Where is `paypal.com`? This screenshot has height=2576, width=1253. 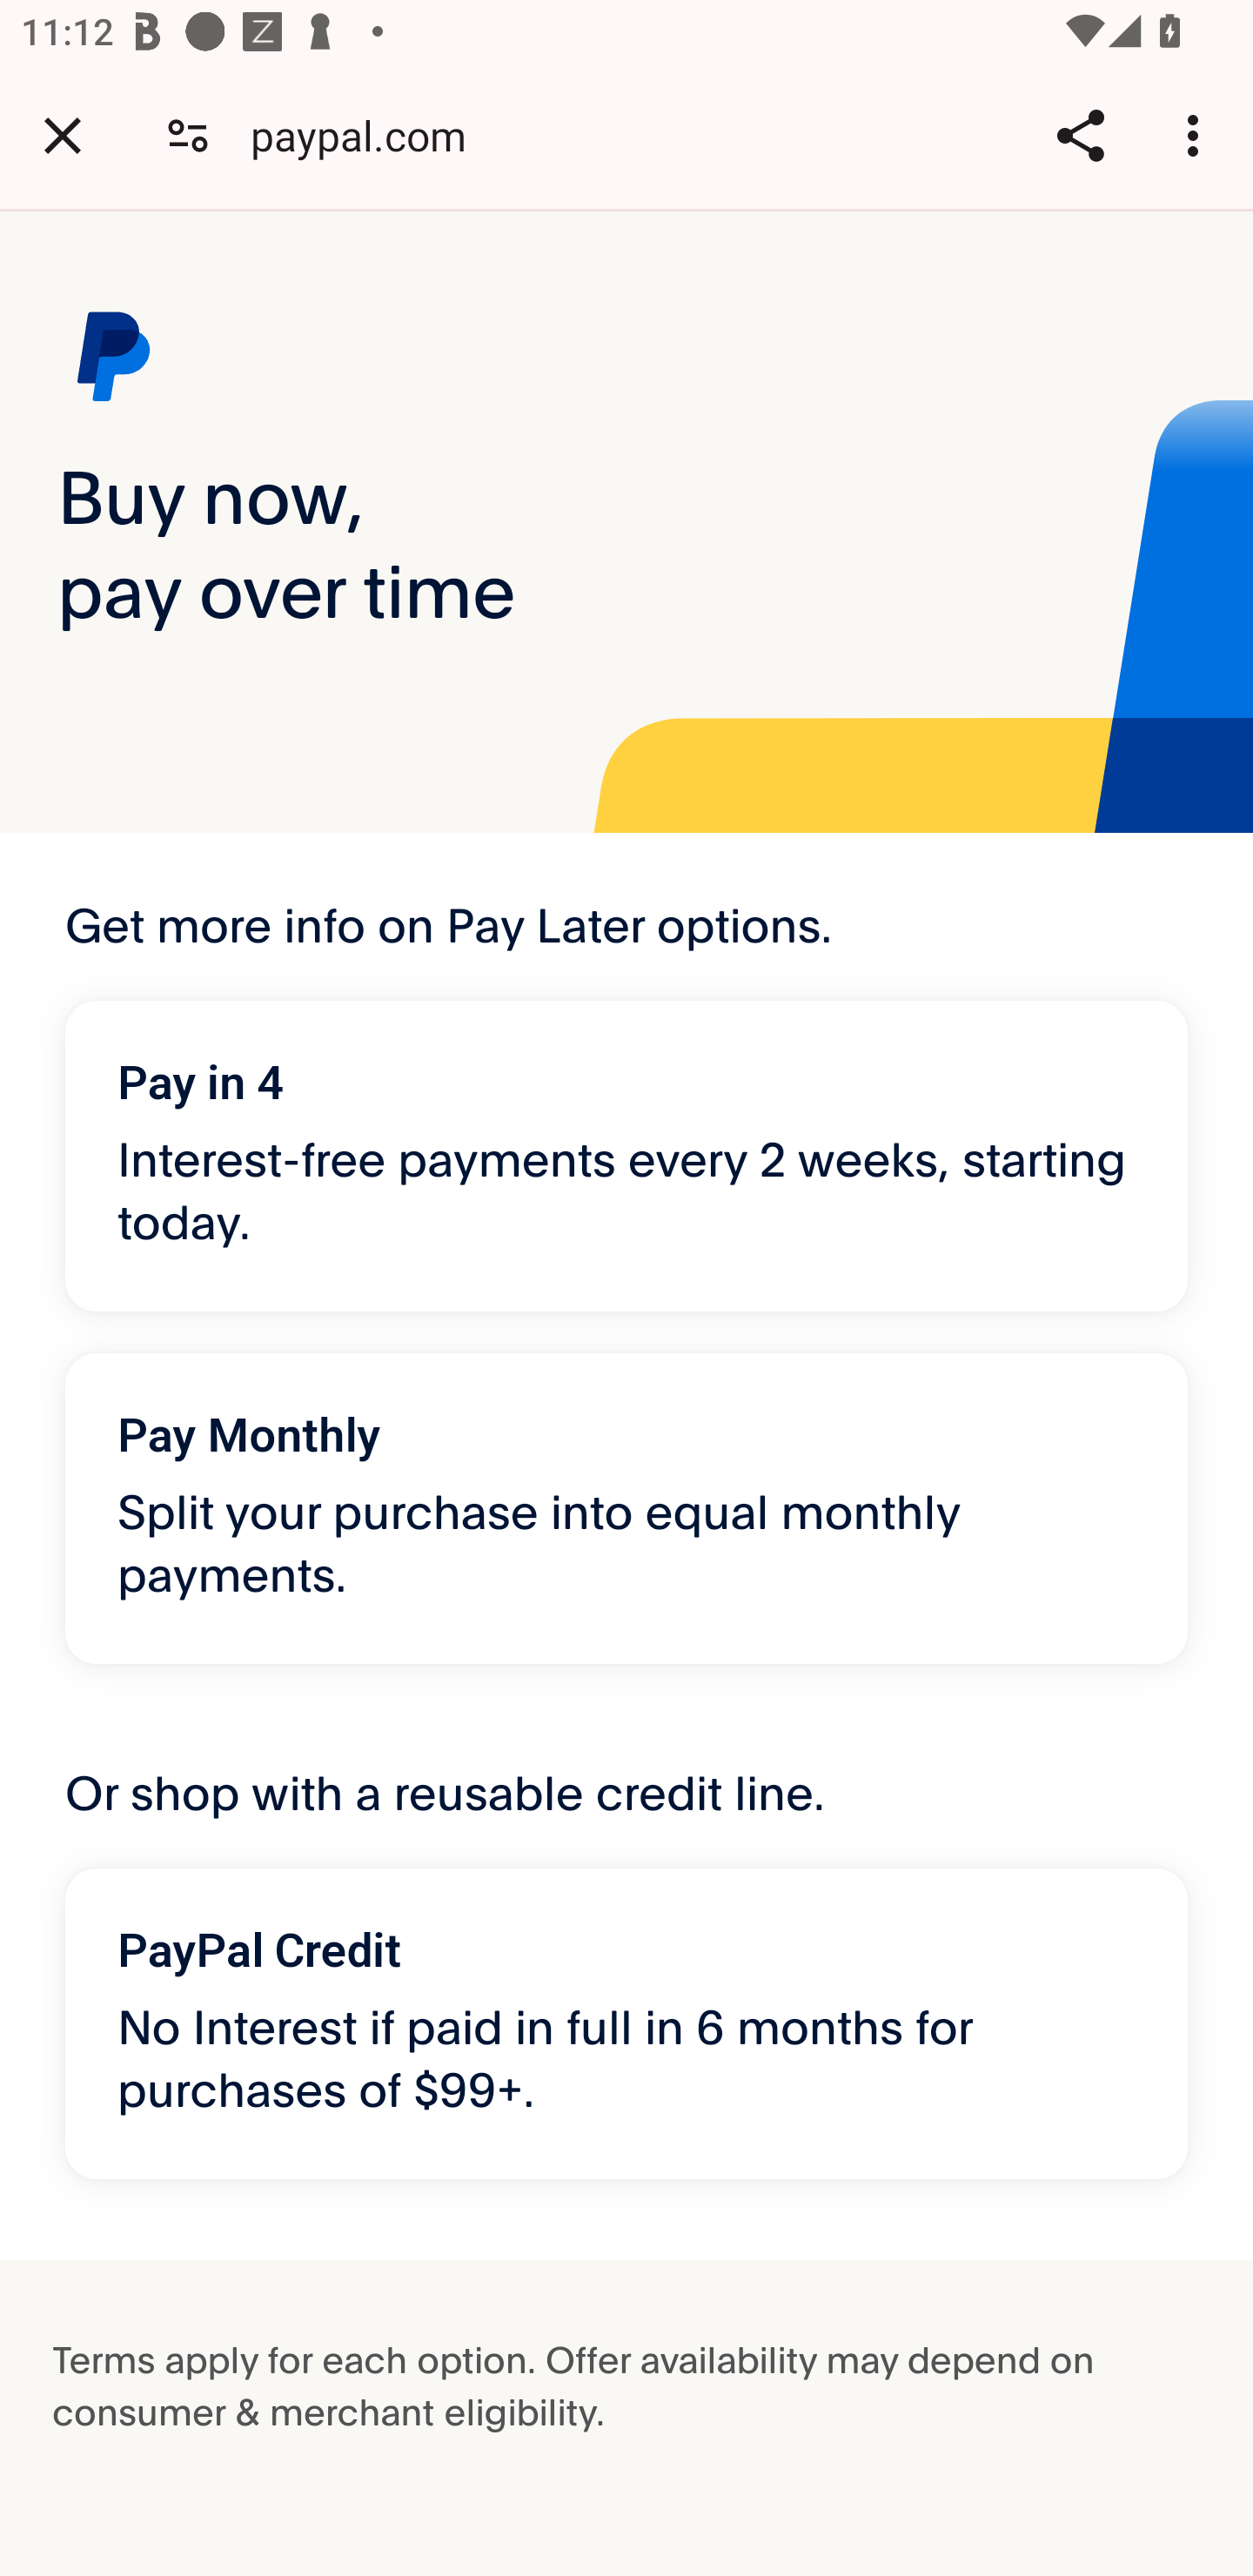
paypal.com is located at coordinates (369, 134).